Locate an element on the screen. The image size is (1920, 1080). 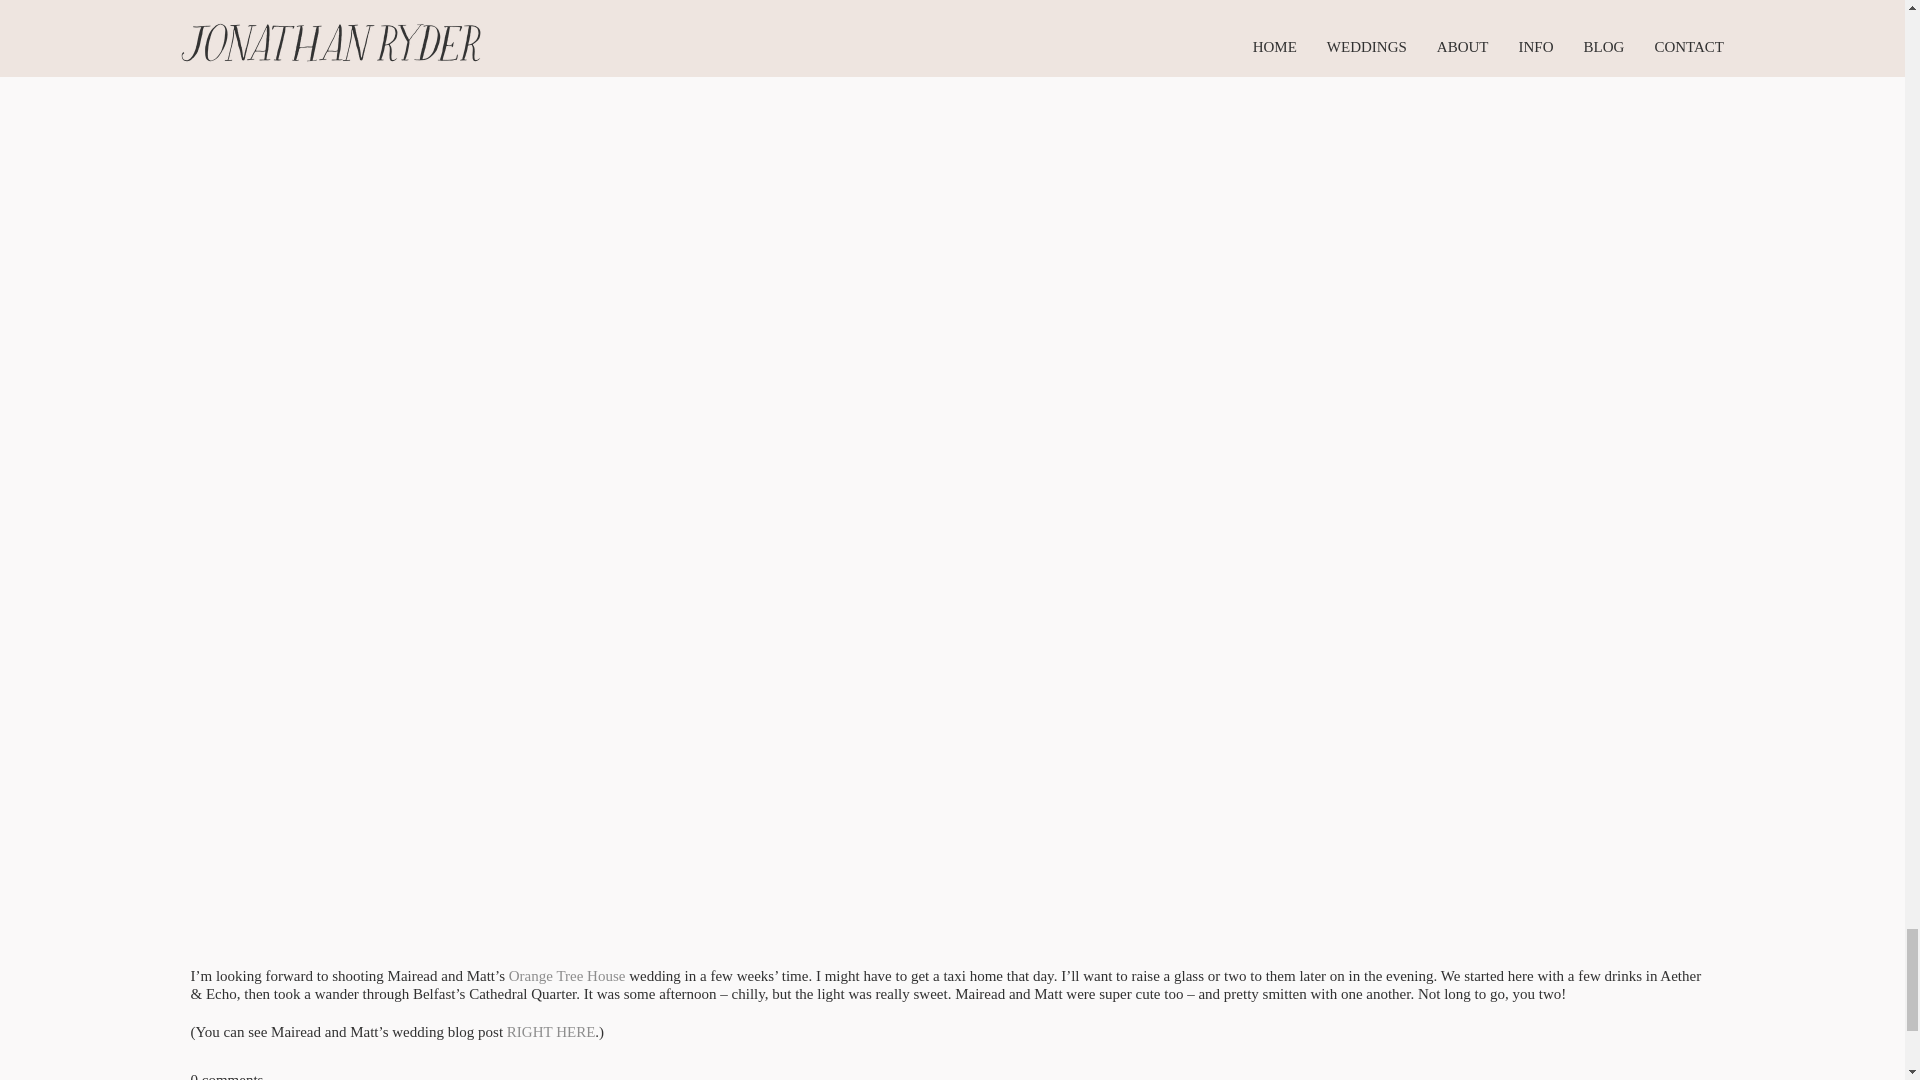
RIGHT HERE is located at coordinates (550, 1032).